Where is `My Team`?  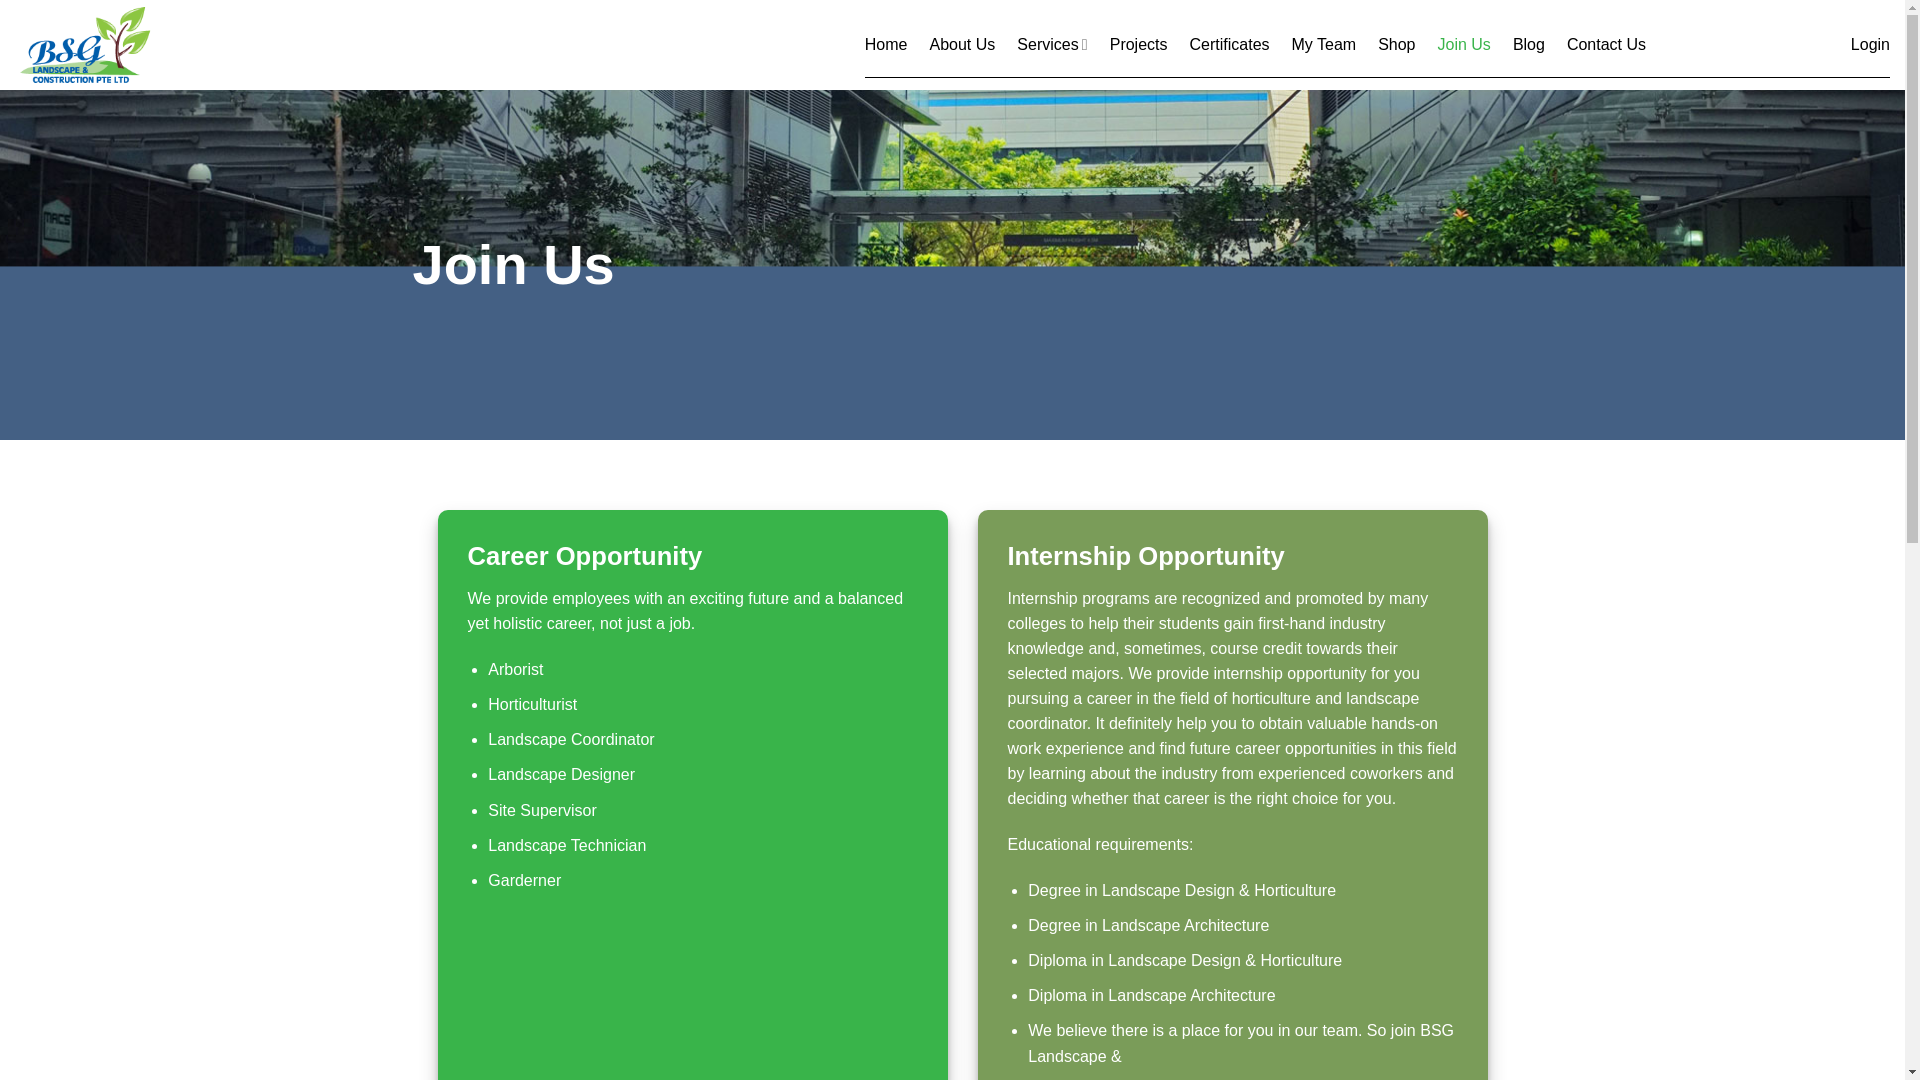
My Team is located at coordinates (1324, 43).